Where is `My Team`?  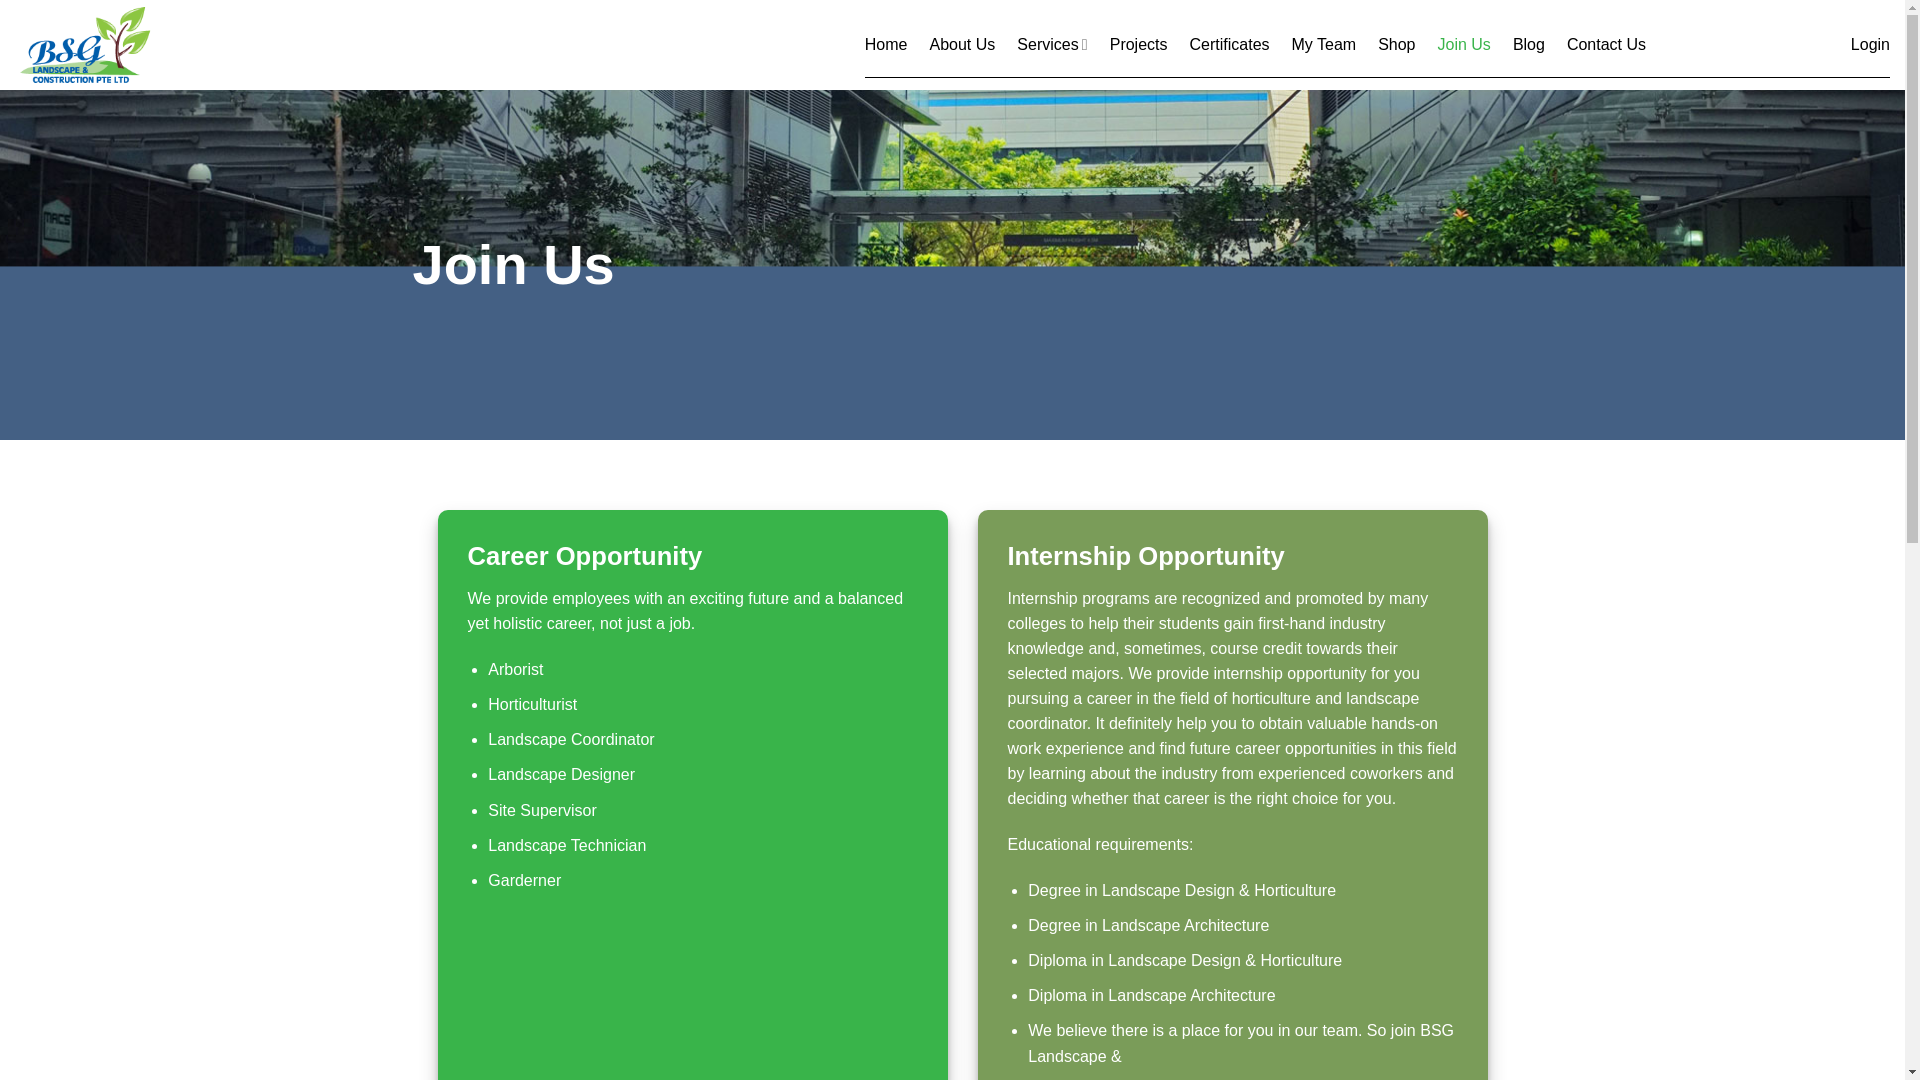
My Team is located at coordinates (1324, 43).